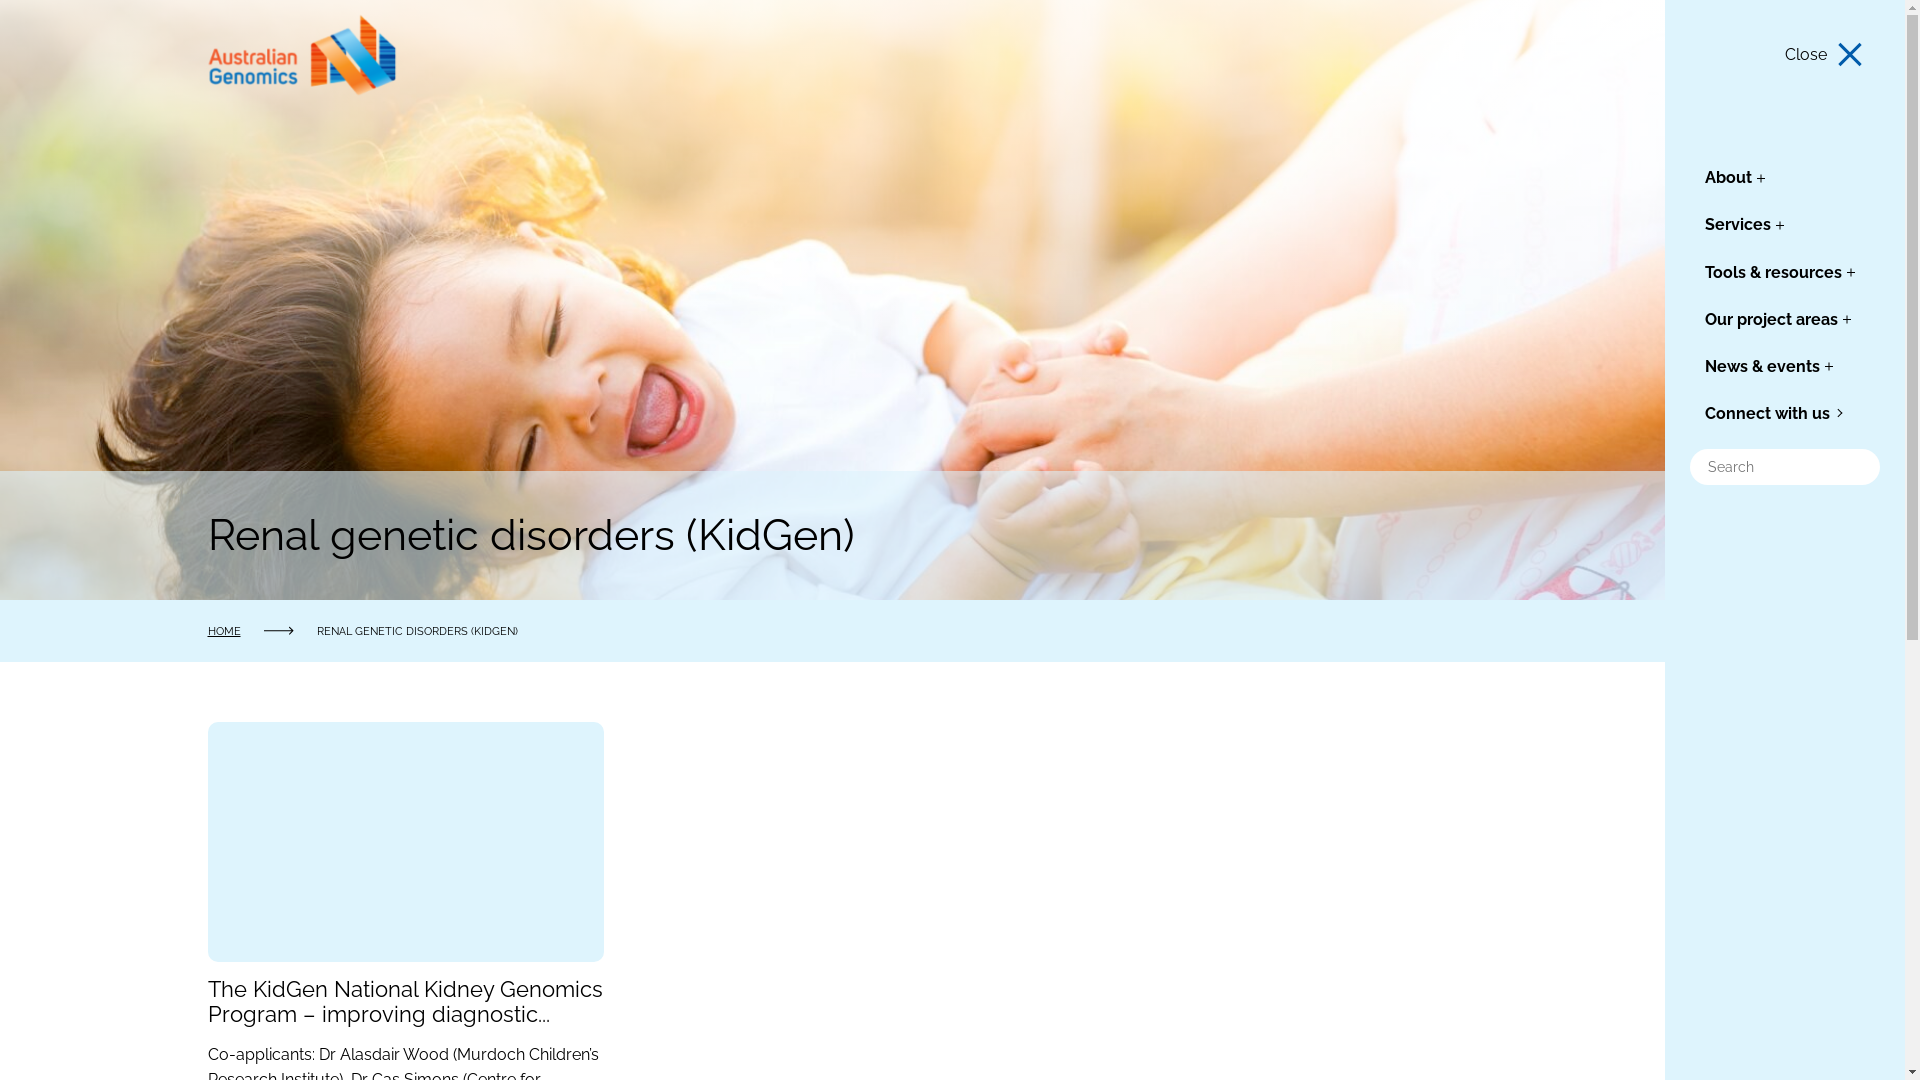 The image size is (1920, 1080). Describe the element at coordinates (1762, 366) in the screenshot. I see `News & events` at that location.